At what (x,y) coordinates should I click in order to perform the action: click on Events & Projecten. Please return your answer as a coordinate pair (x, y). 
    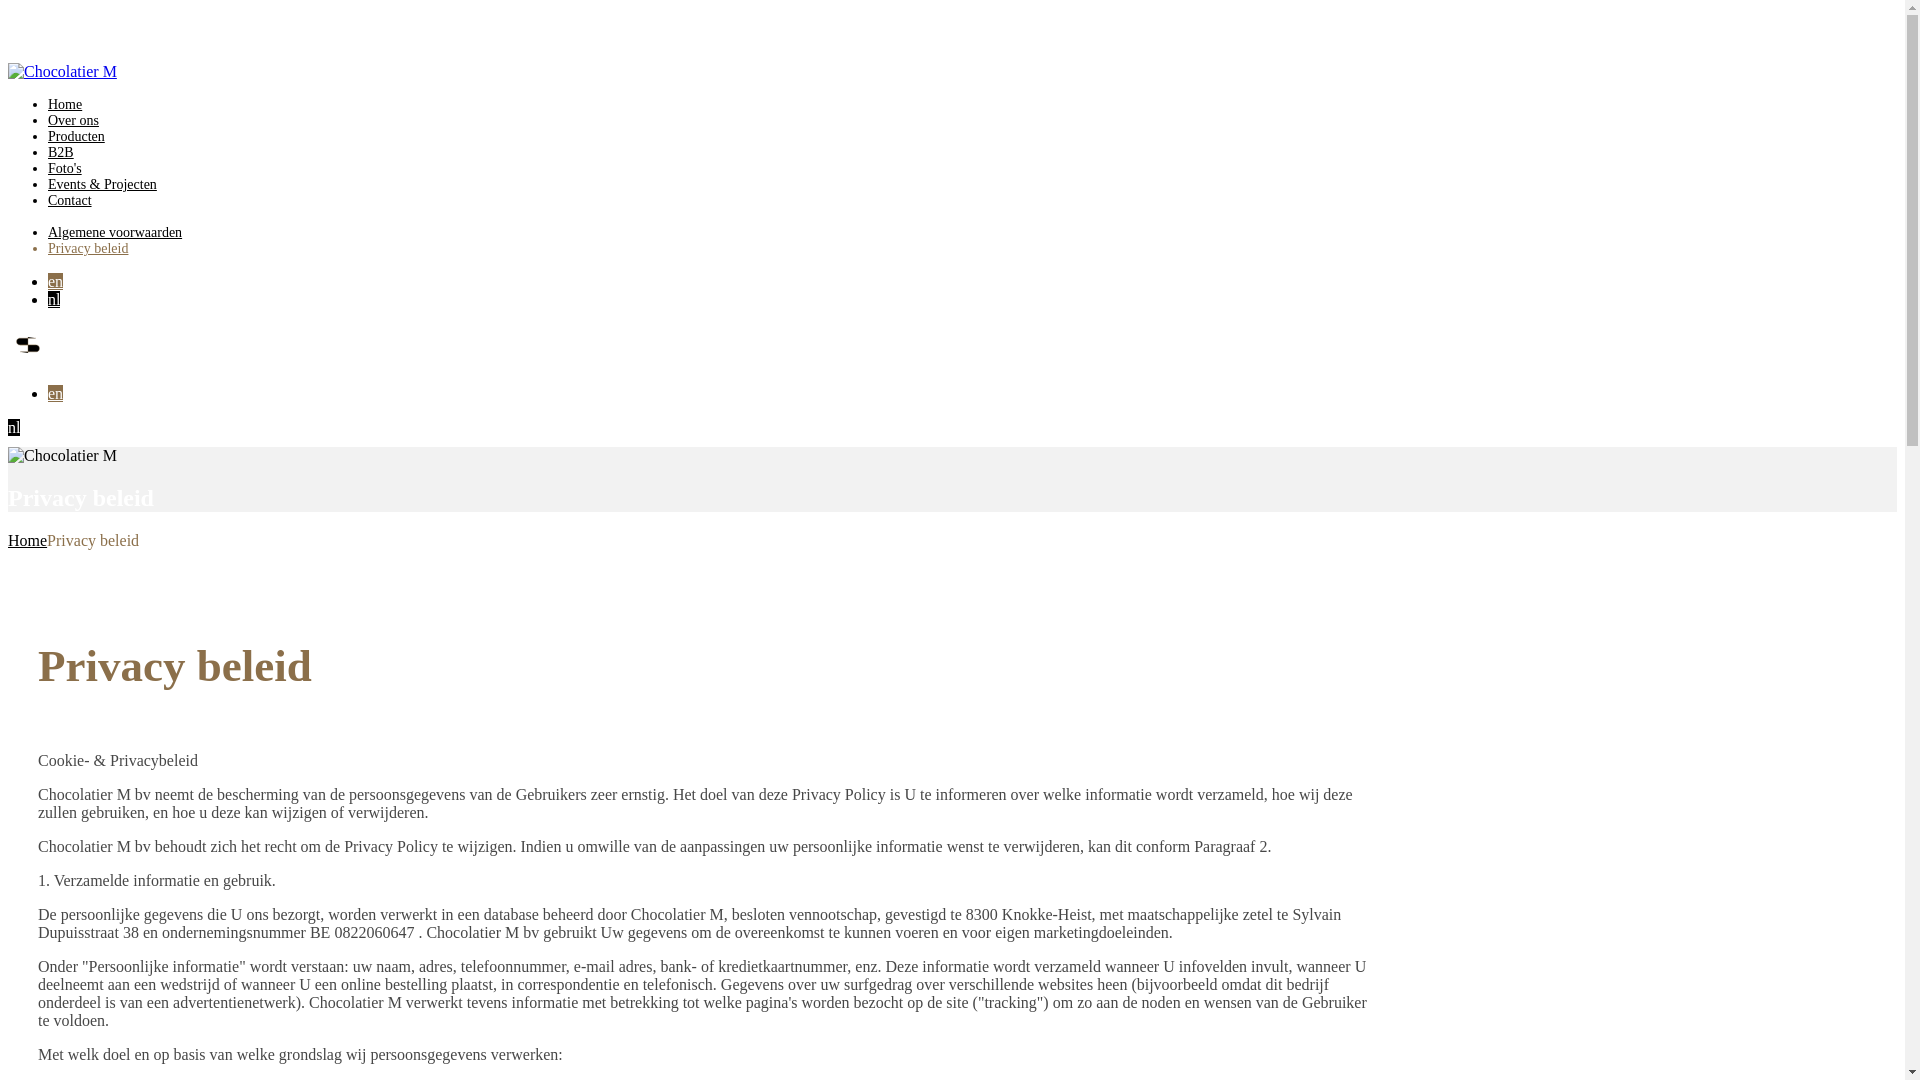
    Looking at the image, I should click on (102, 184).